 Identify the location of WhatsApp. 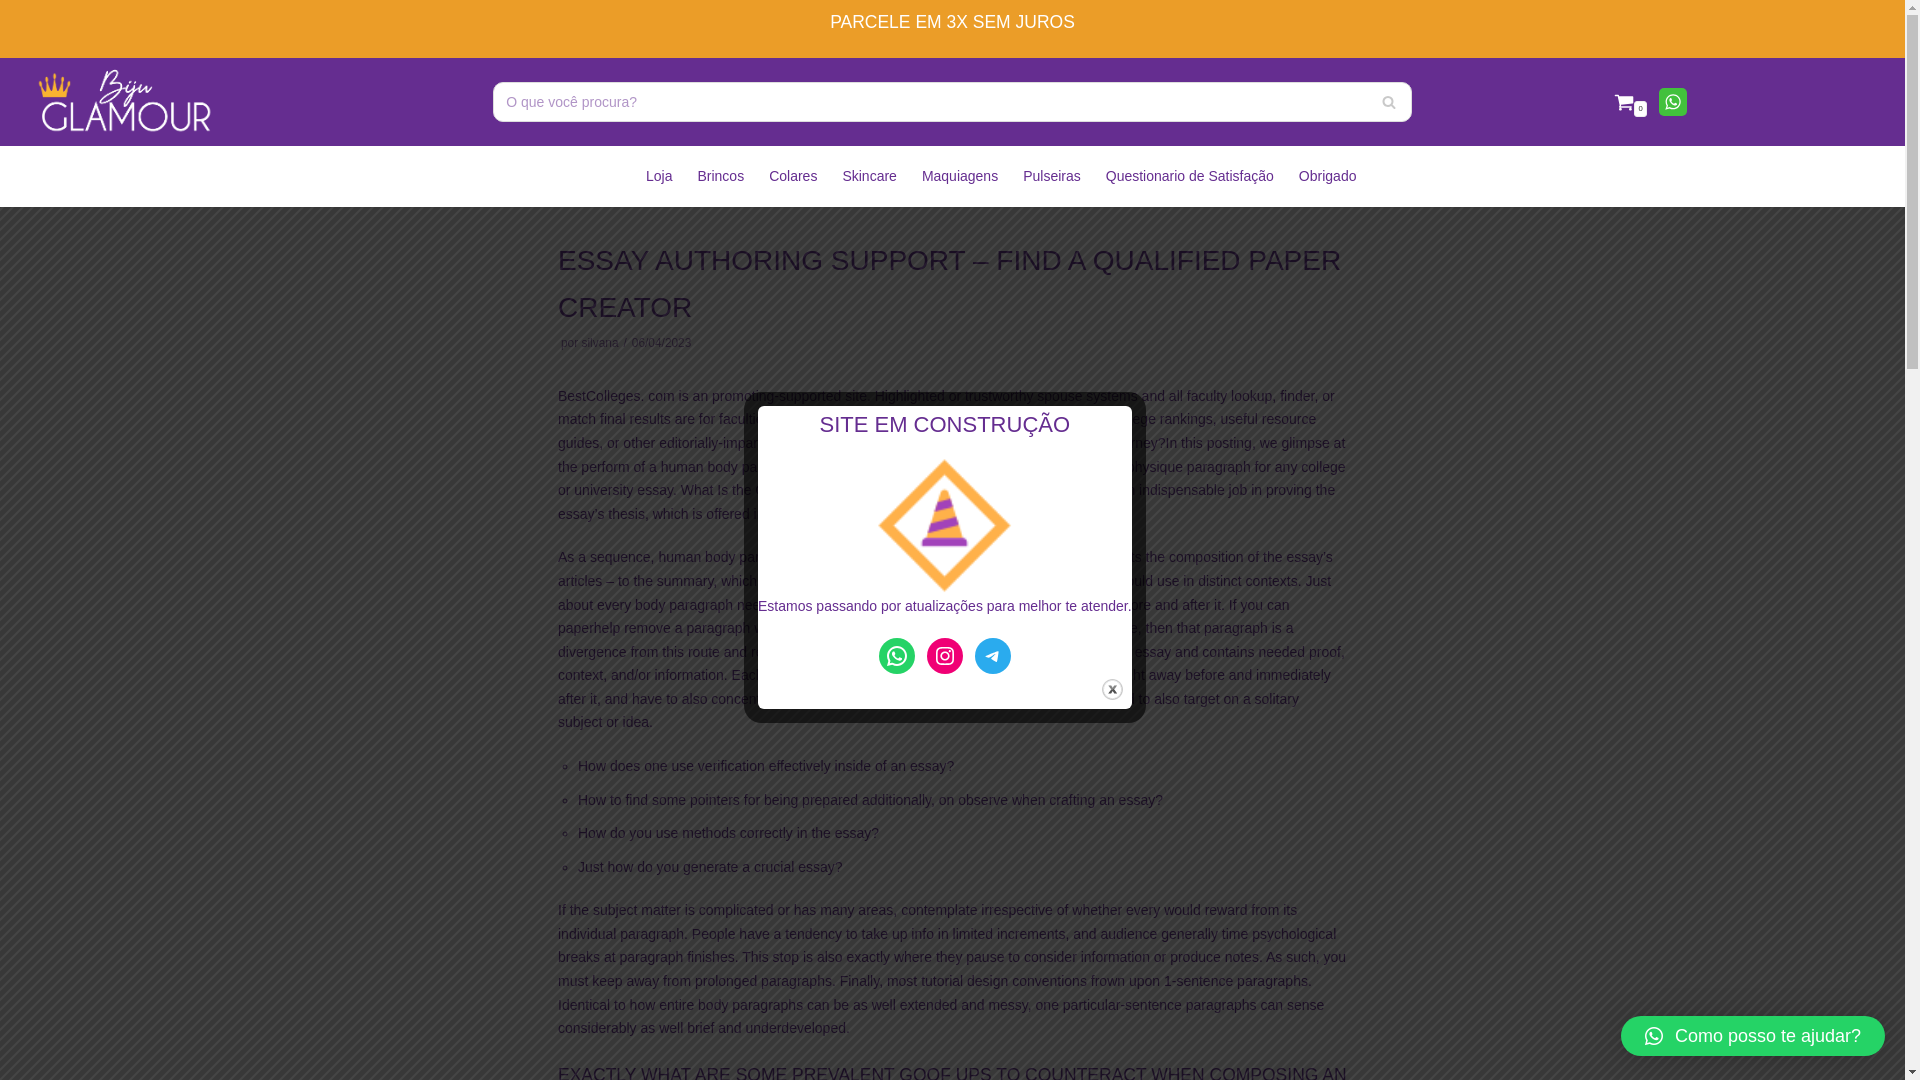
(1672, 101).